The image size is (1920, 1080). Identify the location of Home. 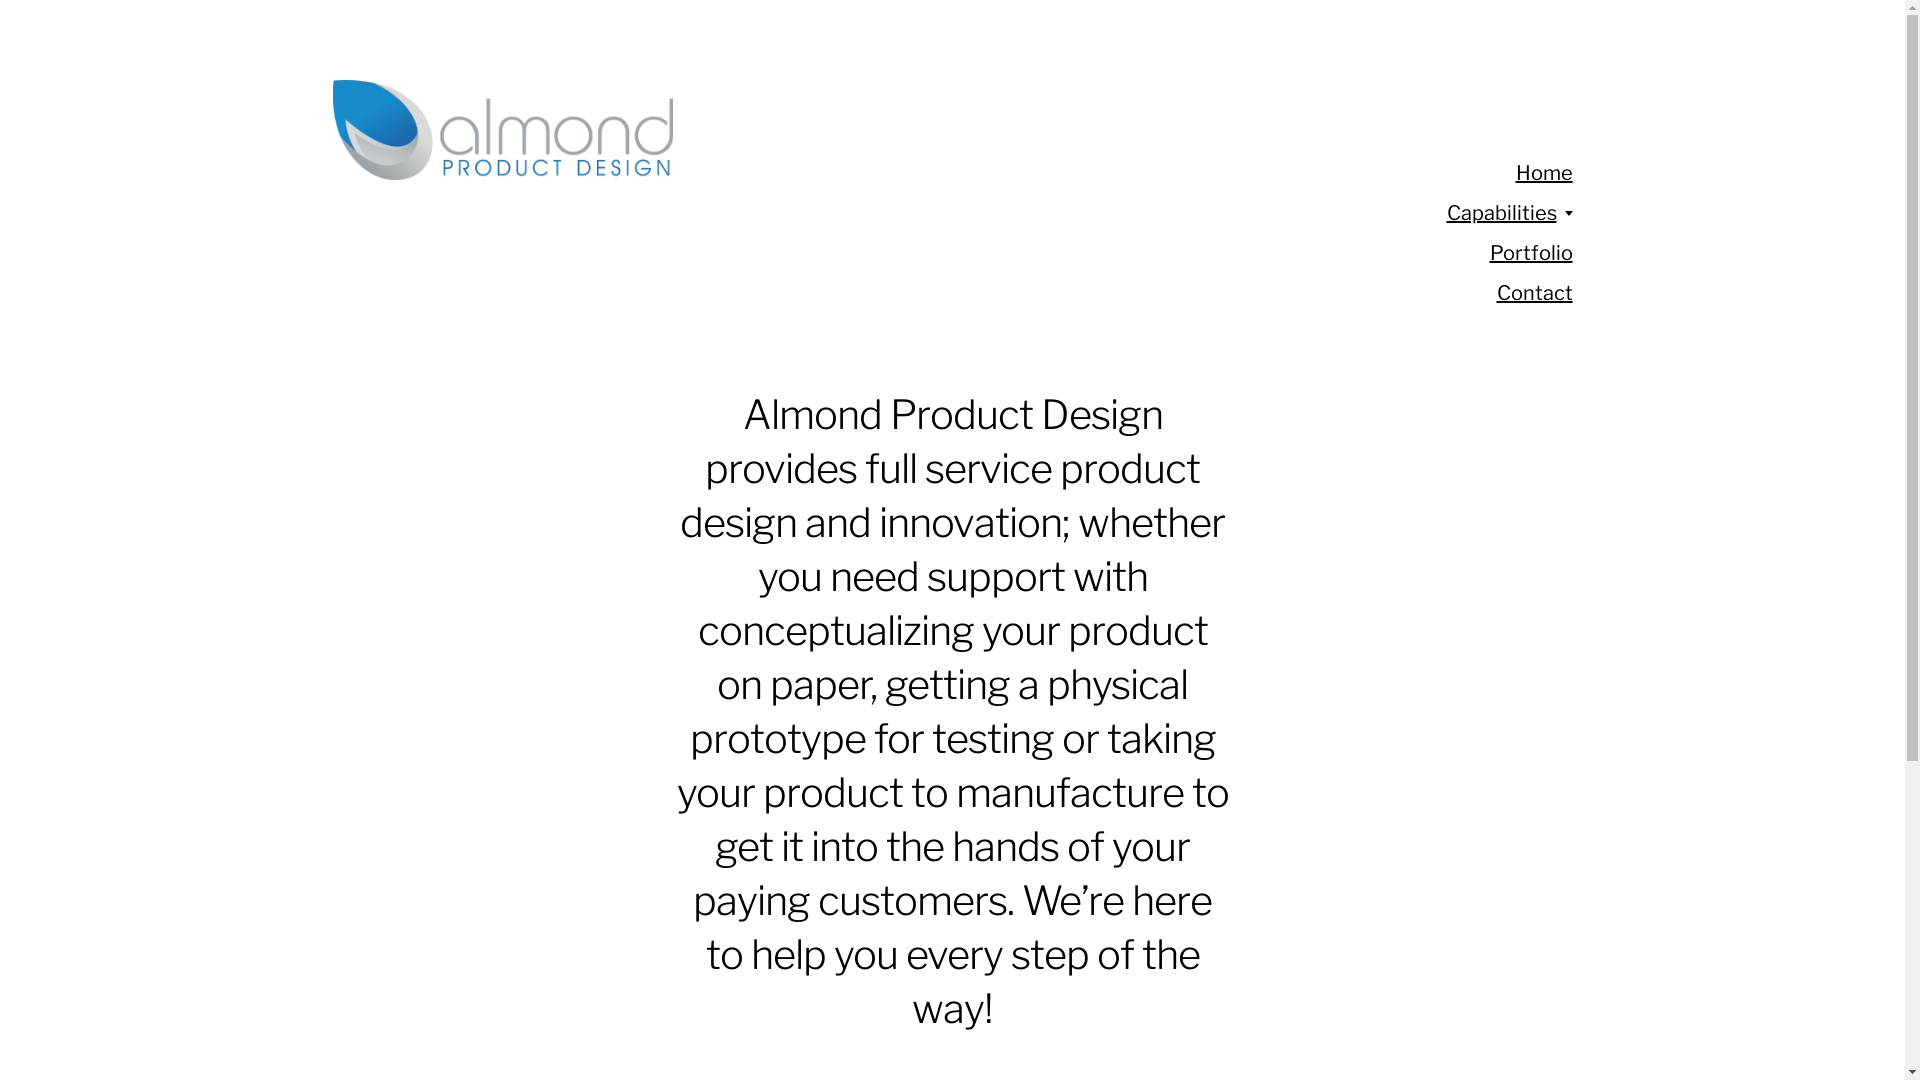
(1544, 173).